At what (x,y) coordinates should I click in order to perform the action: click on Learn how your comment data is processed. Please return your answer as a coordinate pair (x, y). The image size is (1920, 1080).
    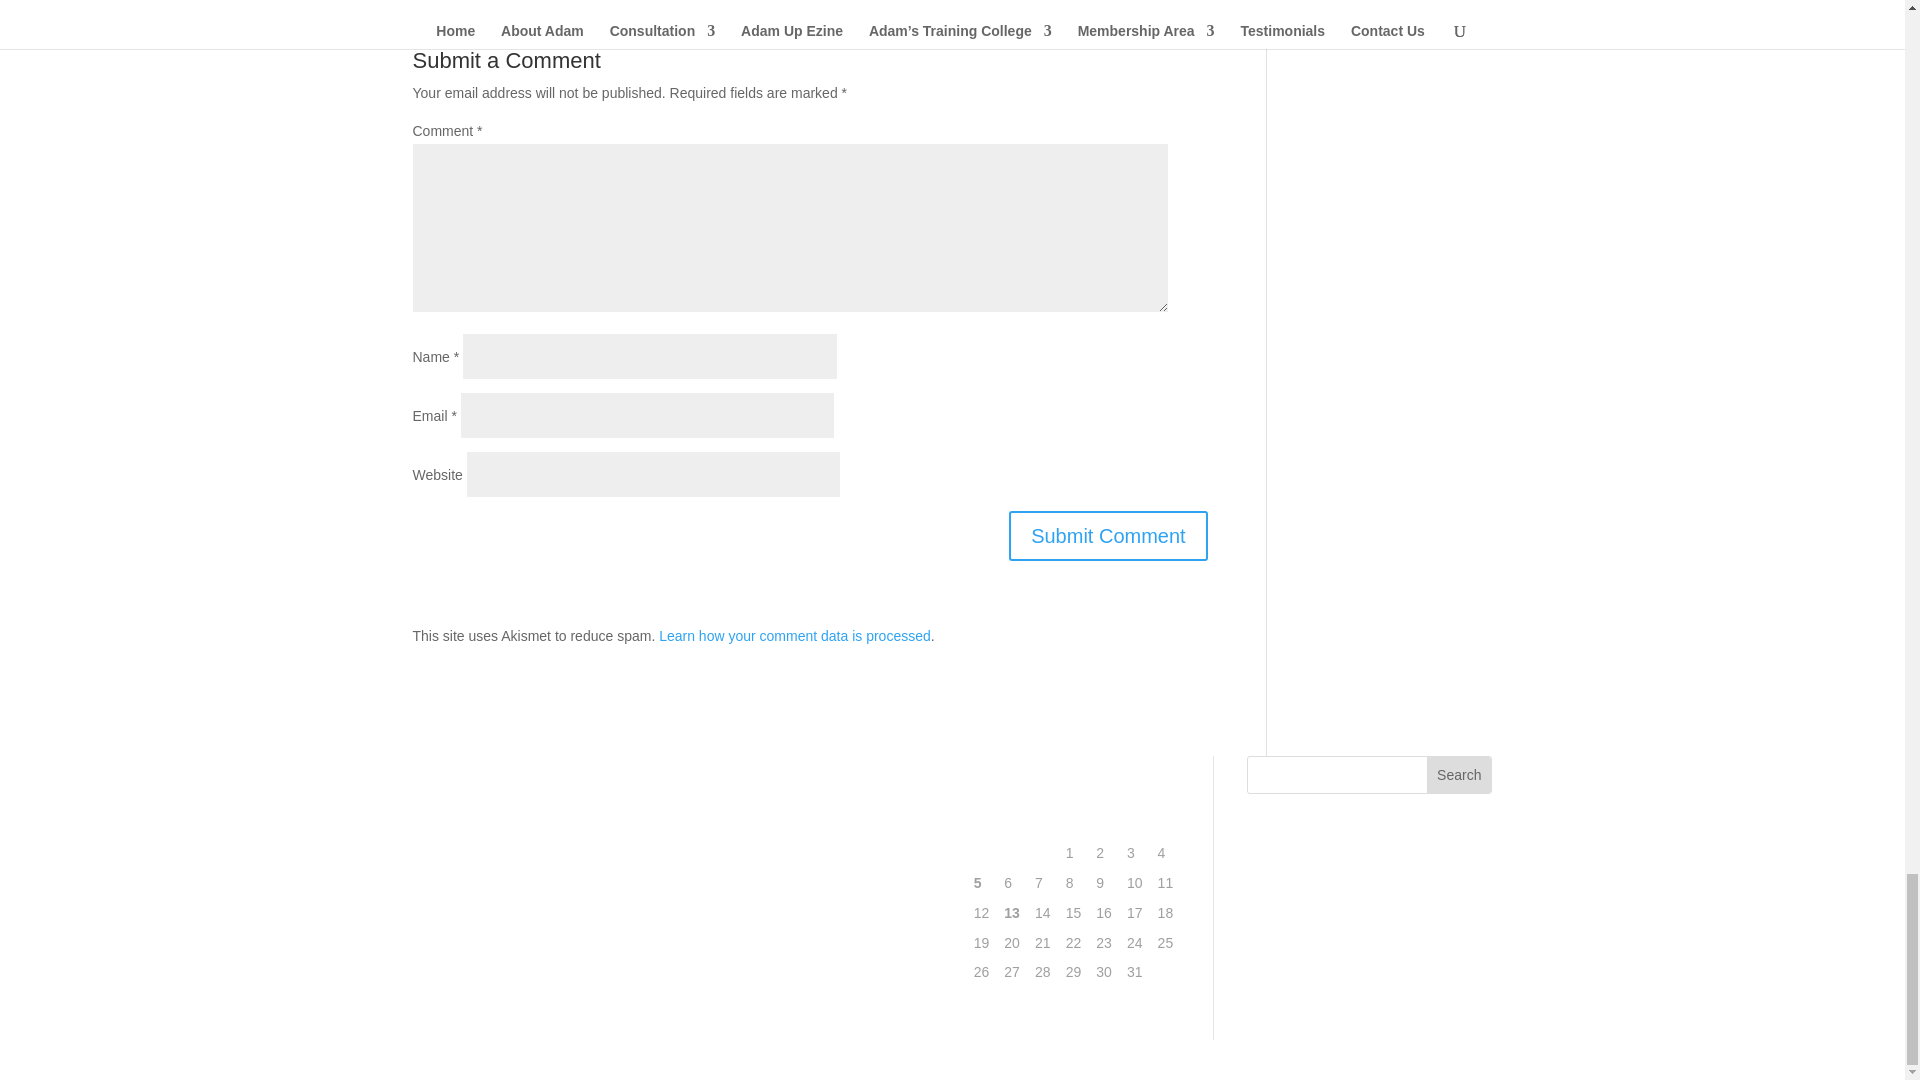
    Looking at the image, I should click on (794, 635).